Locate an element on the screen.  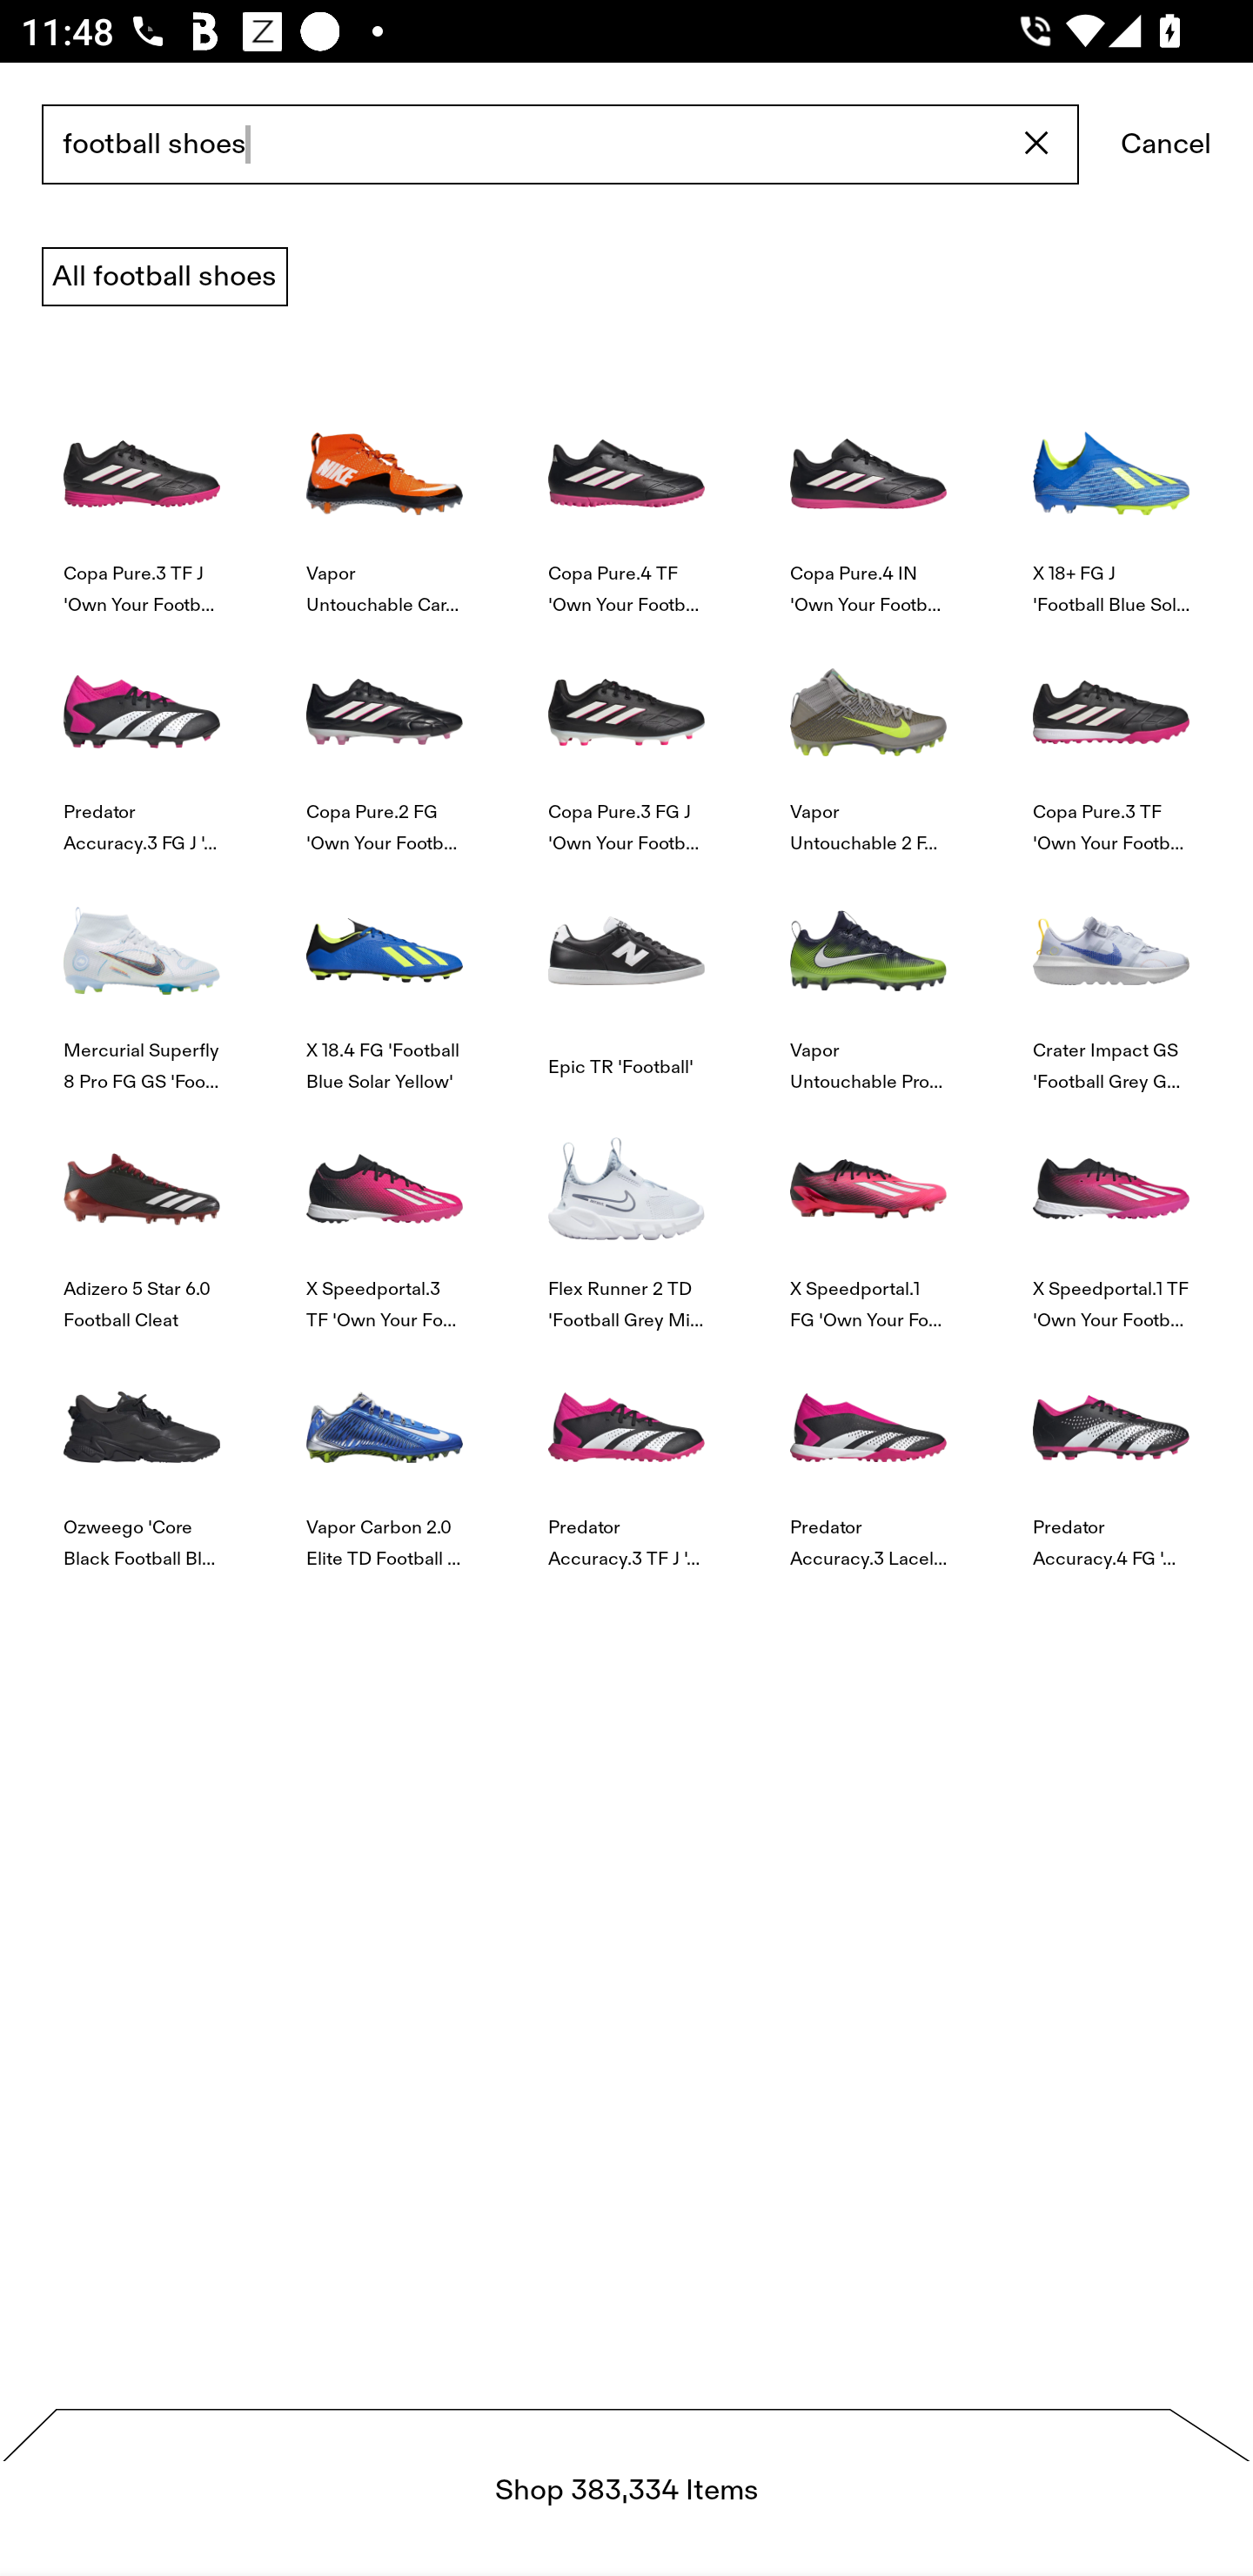
Vapor Carbon 2.0 Elite TD Football Cleat is located at coordinates (384, 1452).